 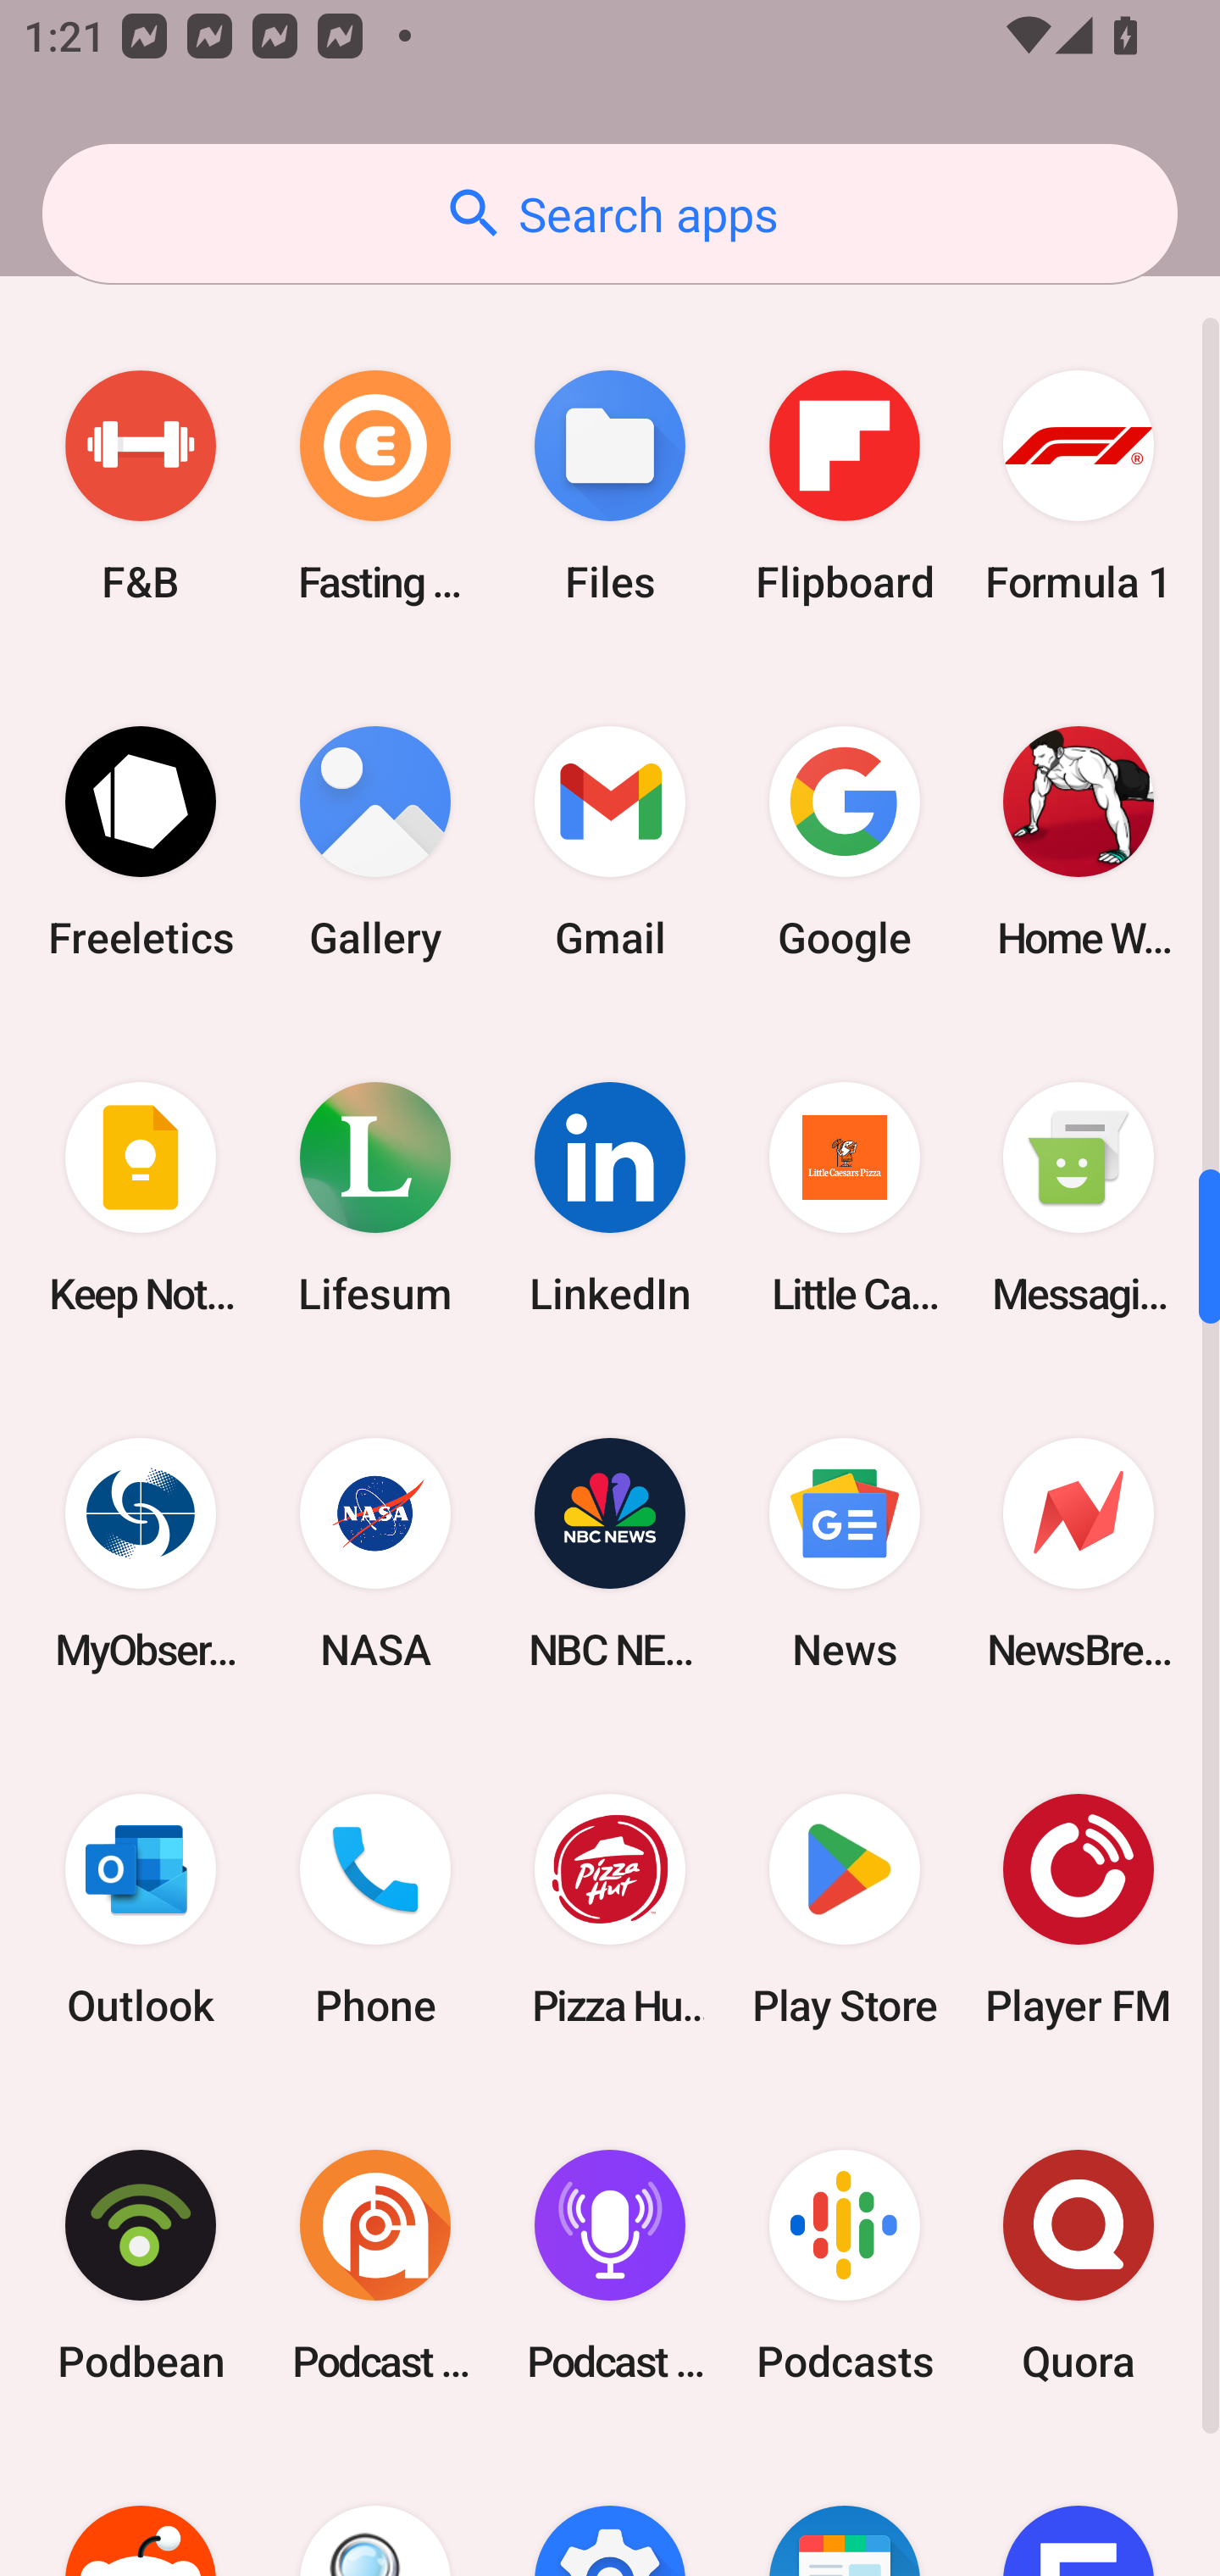 I want to click on NBC NEWS, so click(x=610, y=1552).